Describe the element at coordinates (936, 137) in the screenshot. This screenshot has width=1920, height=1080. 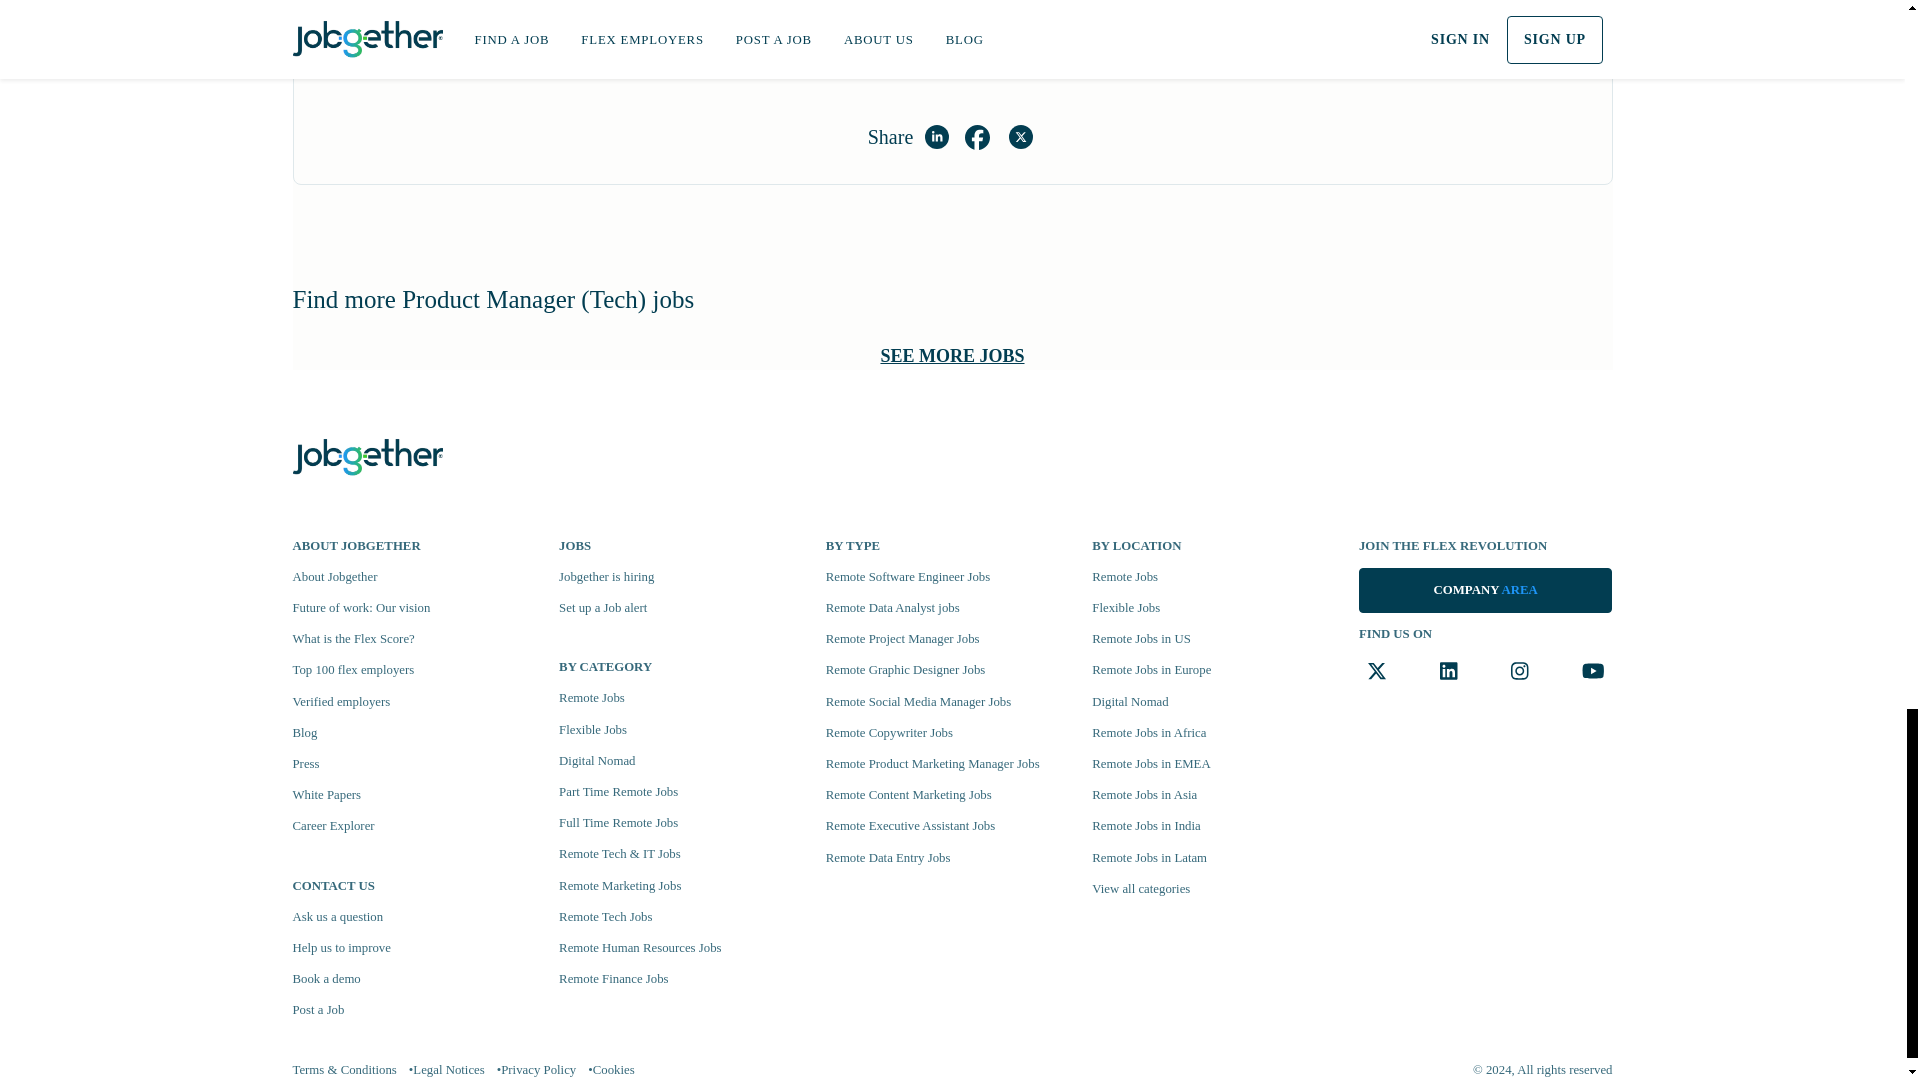
I see `Share on Linkedin` at that location.